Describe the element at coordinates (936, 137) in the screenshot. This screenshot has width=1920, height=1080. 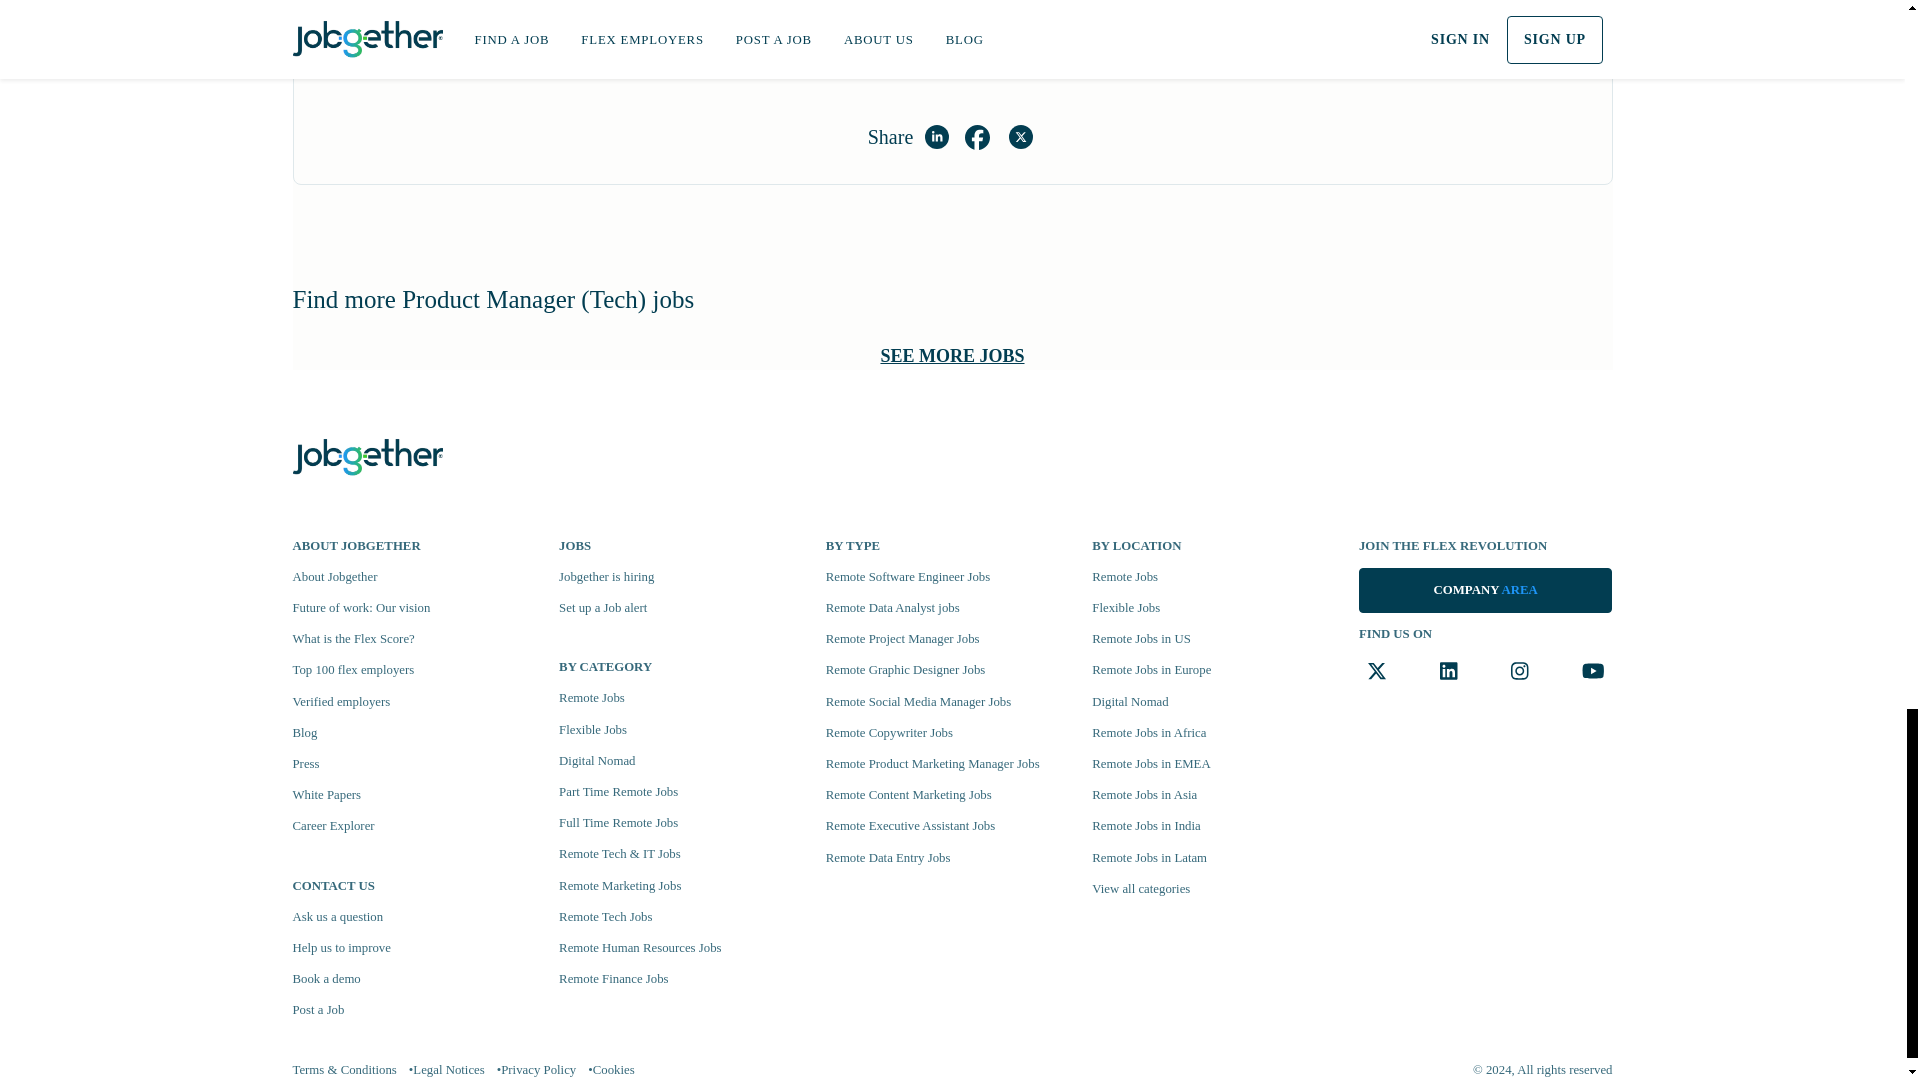
I see `Share on Linkedin` at that location.